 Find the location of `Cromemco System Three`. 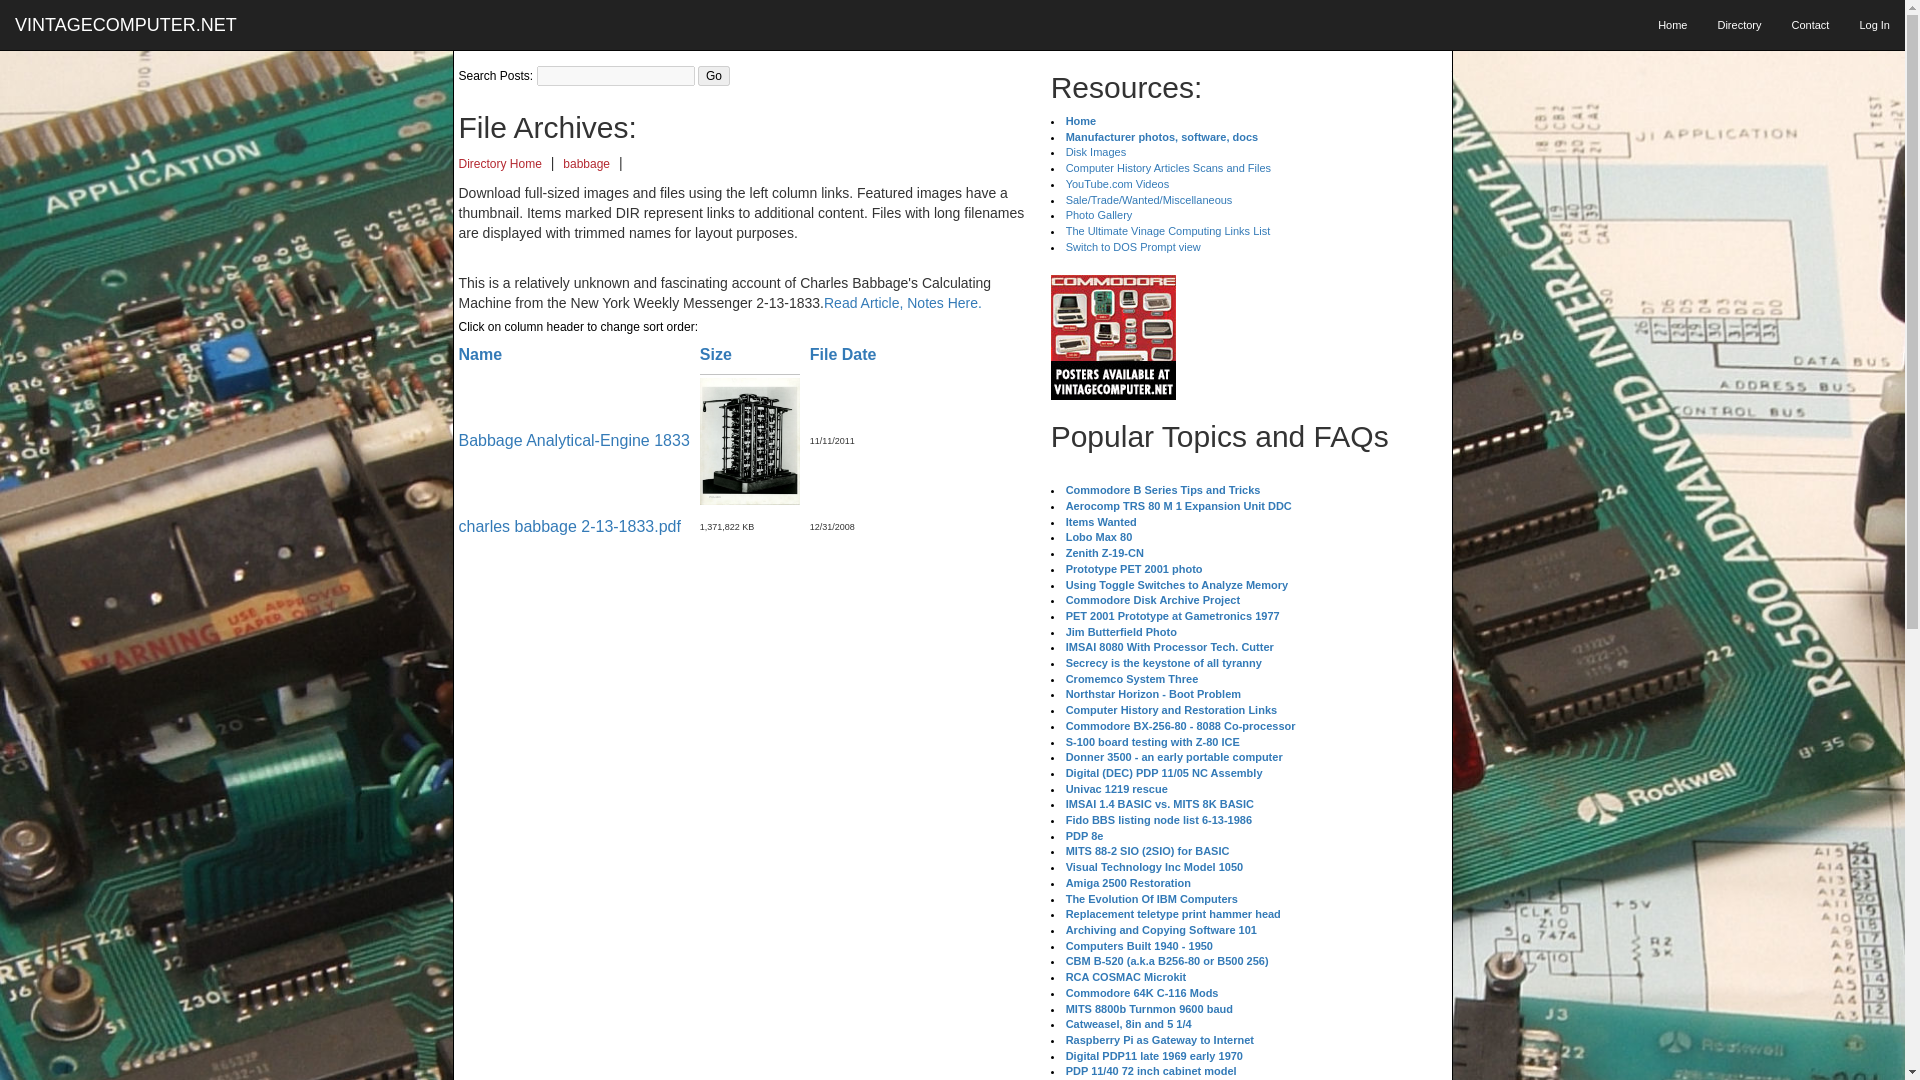

Cromemco System Three is located at coordinates (1132, 678).